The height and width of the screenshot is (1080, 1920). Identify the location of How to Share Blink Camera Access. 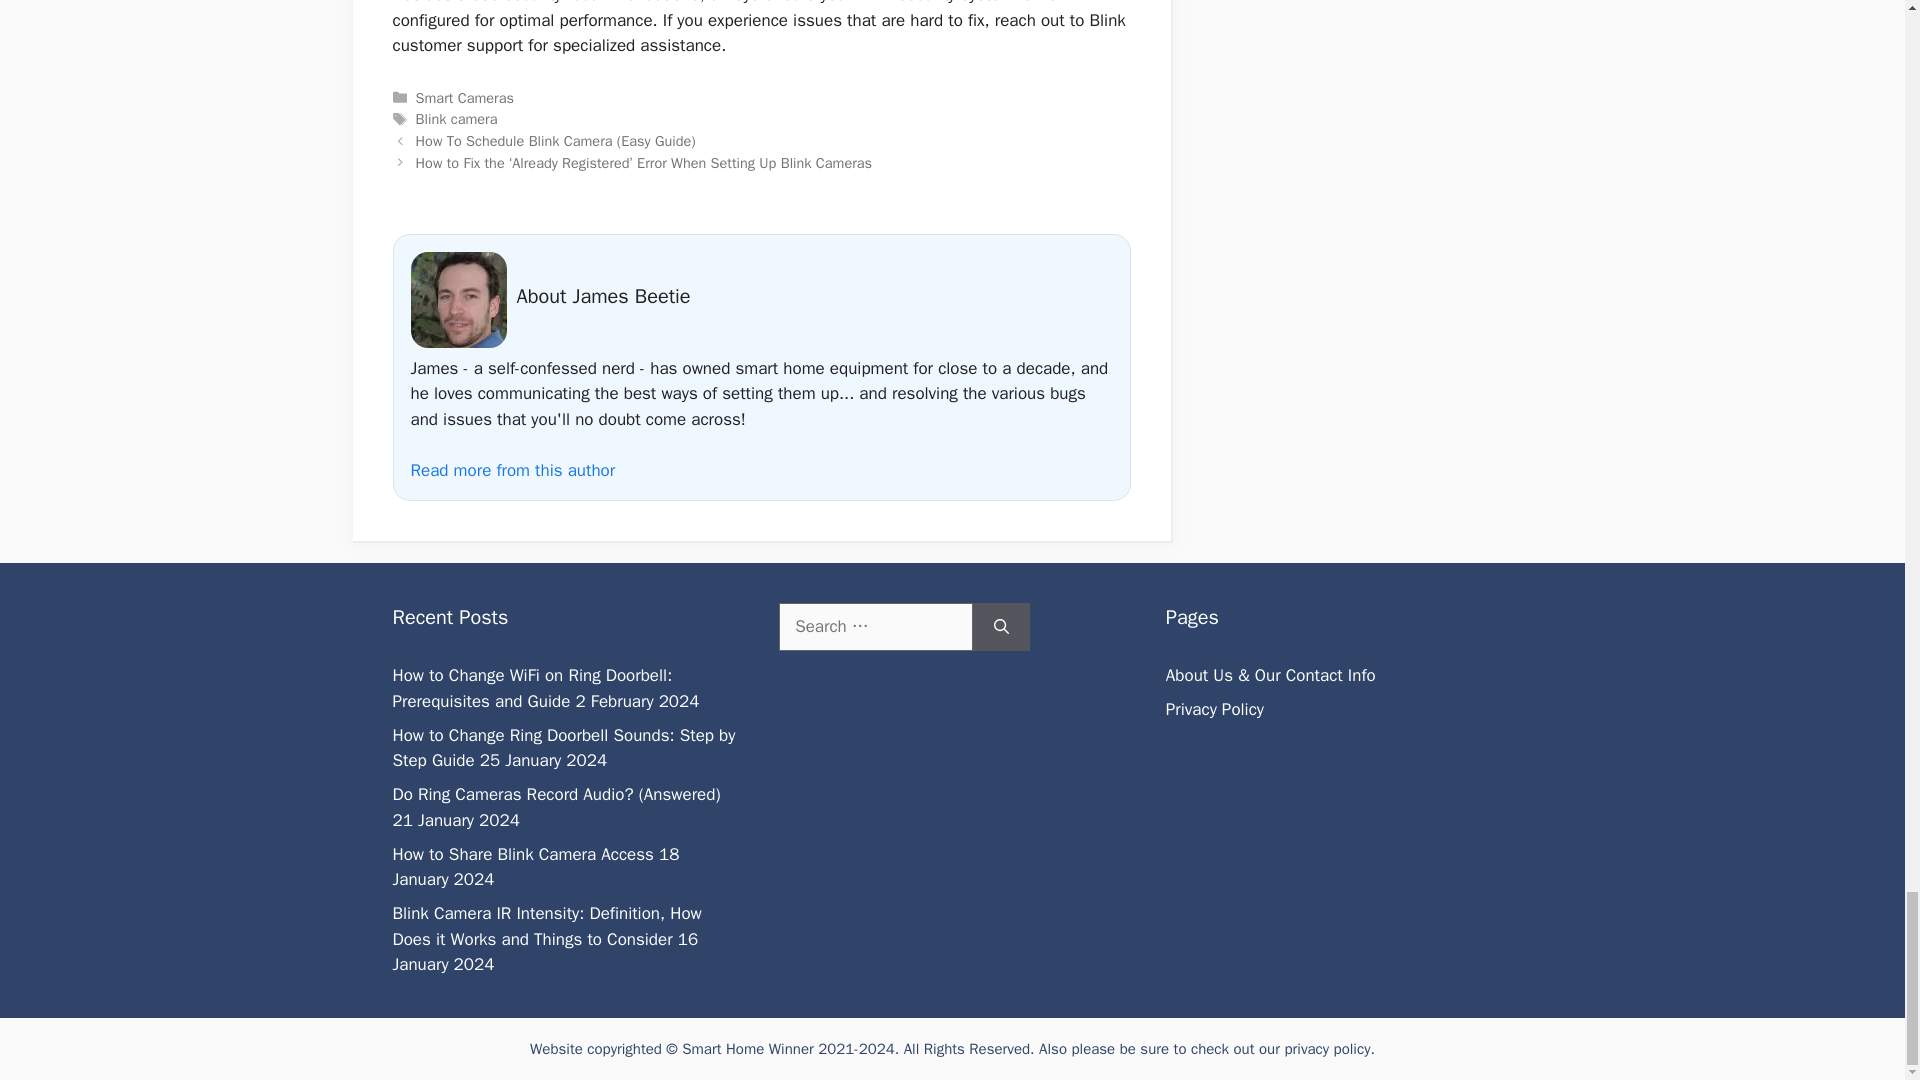
(522, 854).